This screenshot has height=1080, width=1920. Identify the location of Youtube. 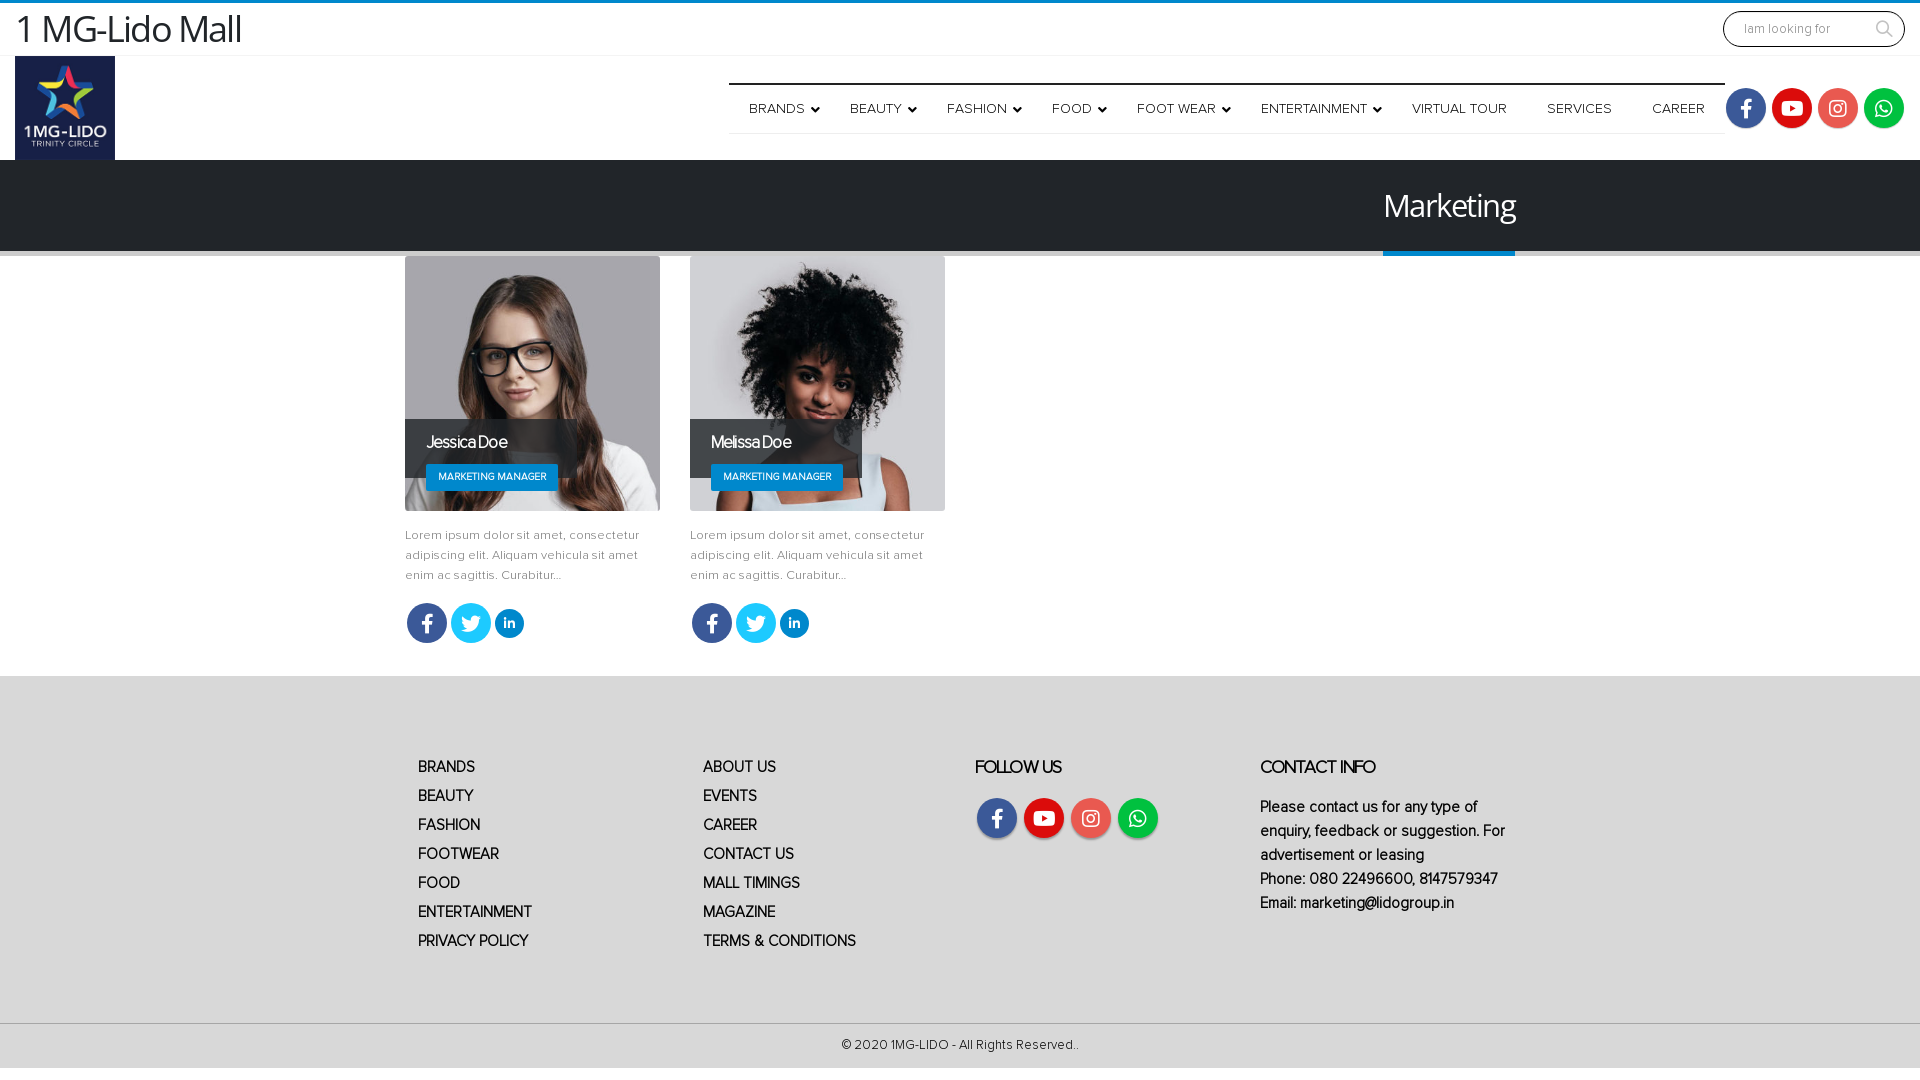
(1044, 818).